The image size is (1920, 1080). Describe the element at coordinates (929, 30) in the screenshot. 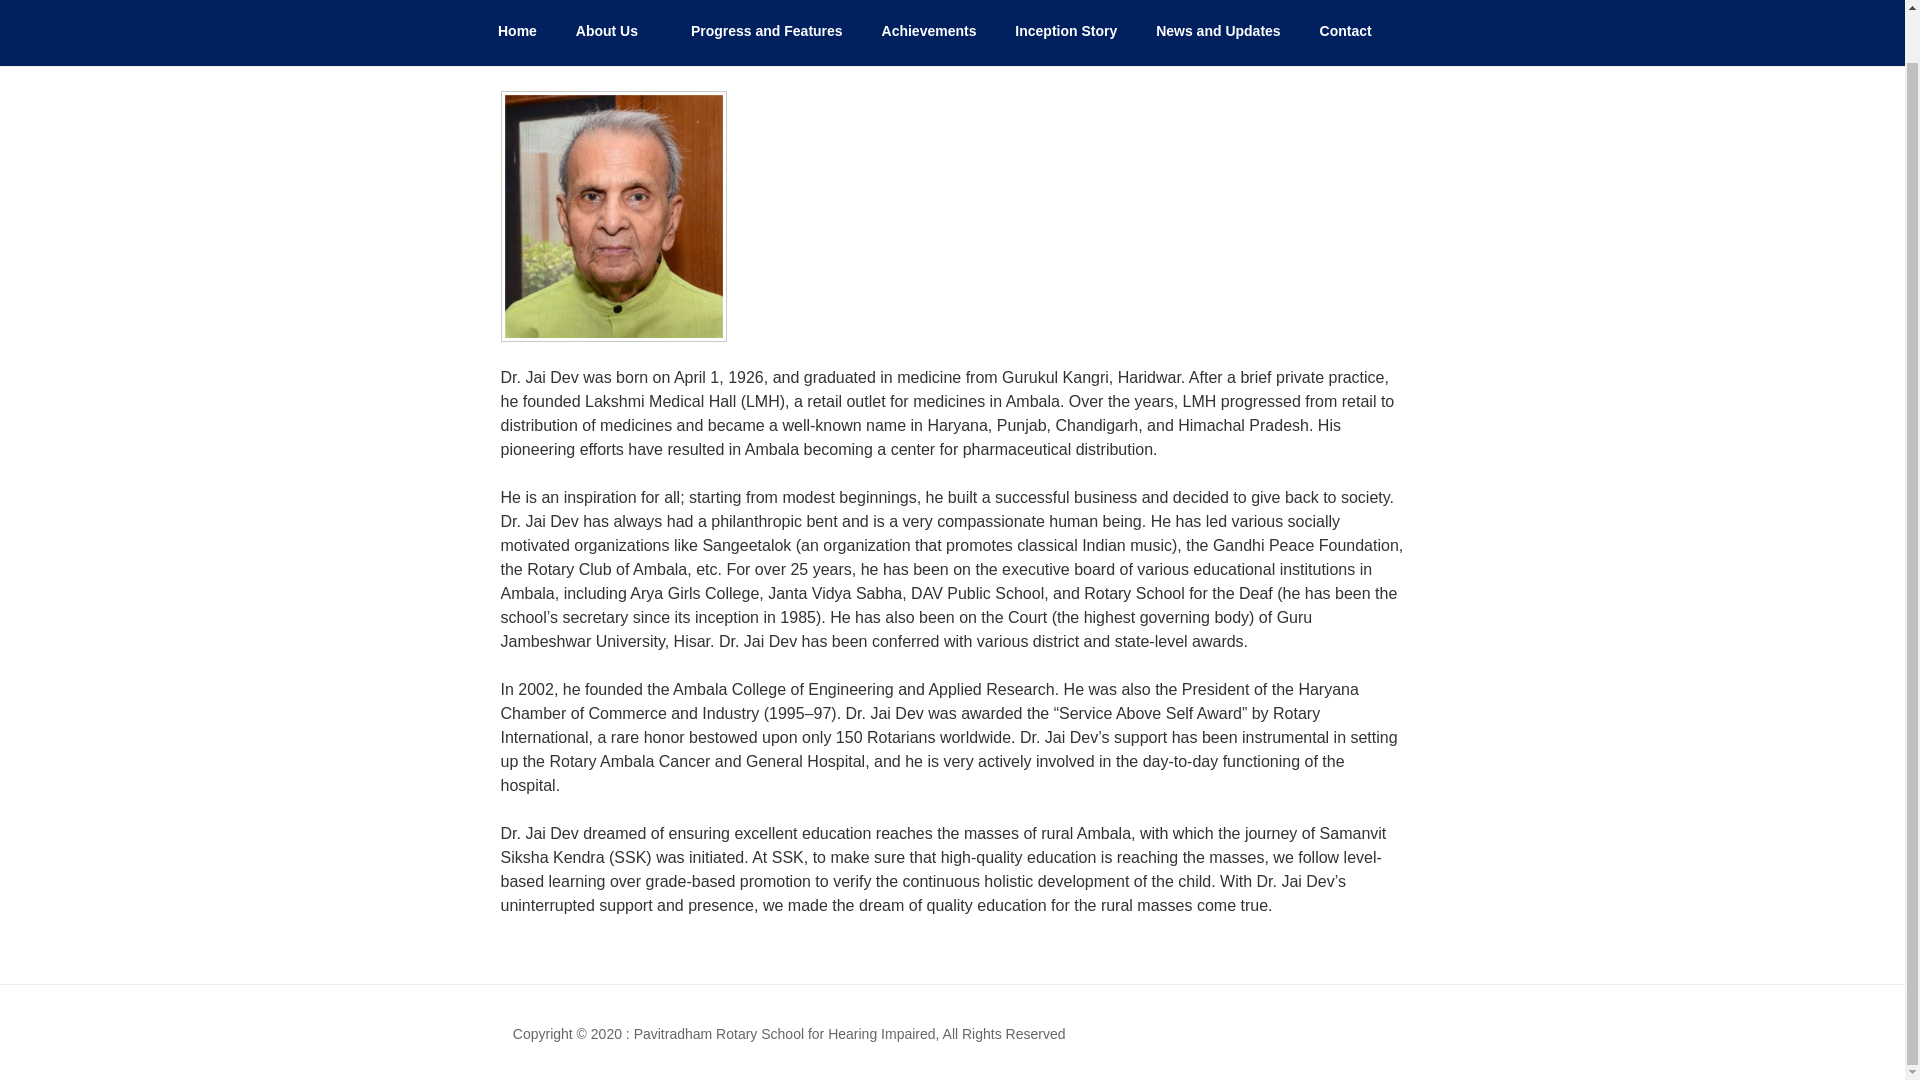

I see `Achievements` at that location.